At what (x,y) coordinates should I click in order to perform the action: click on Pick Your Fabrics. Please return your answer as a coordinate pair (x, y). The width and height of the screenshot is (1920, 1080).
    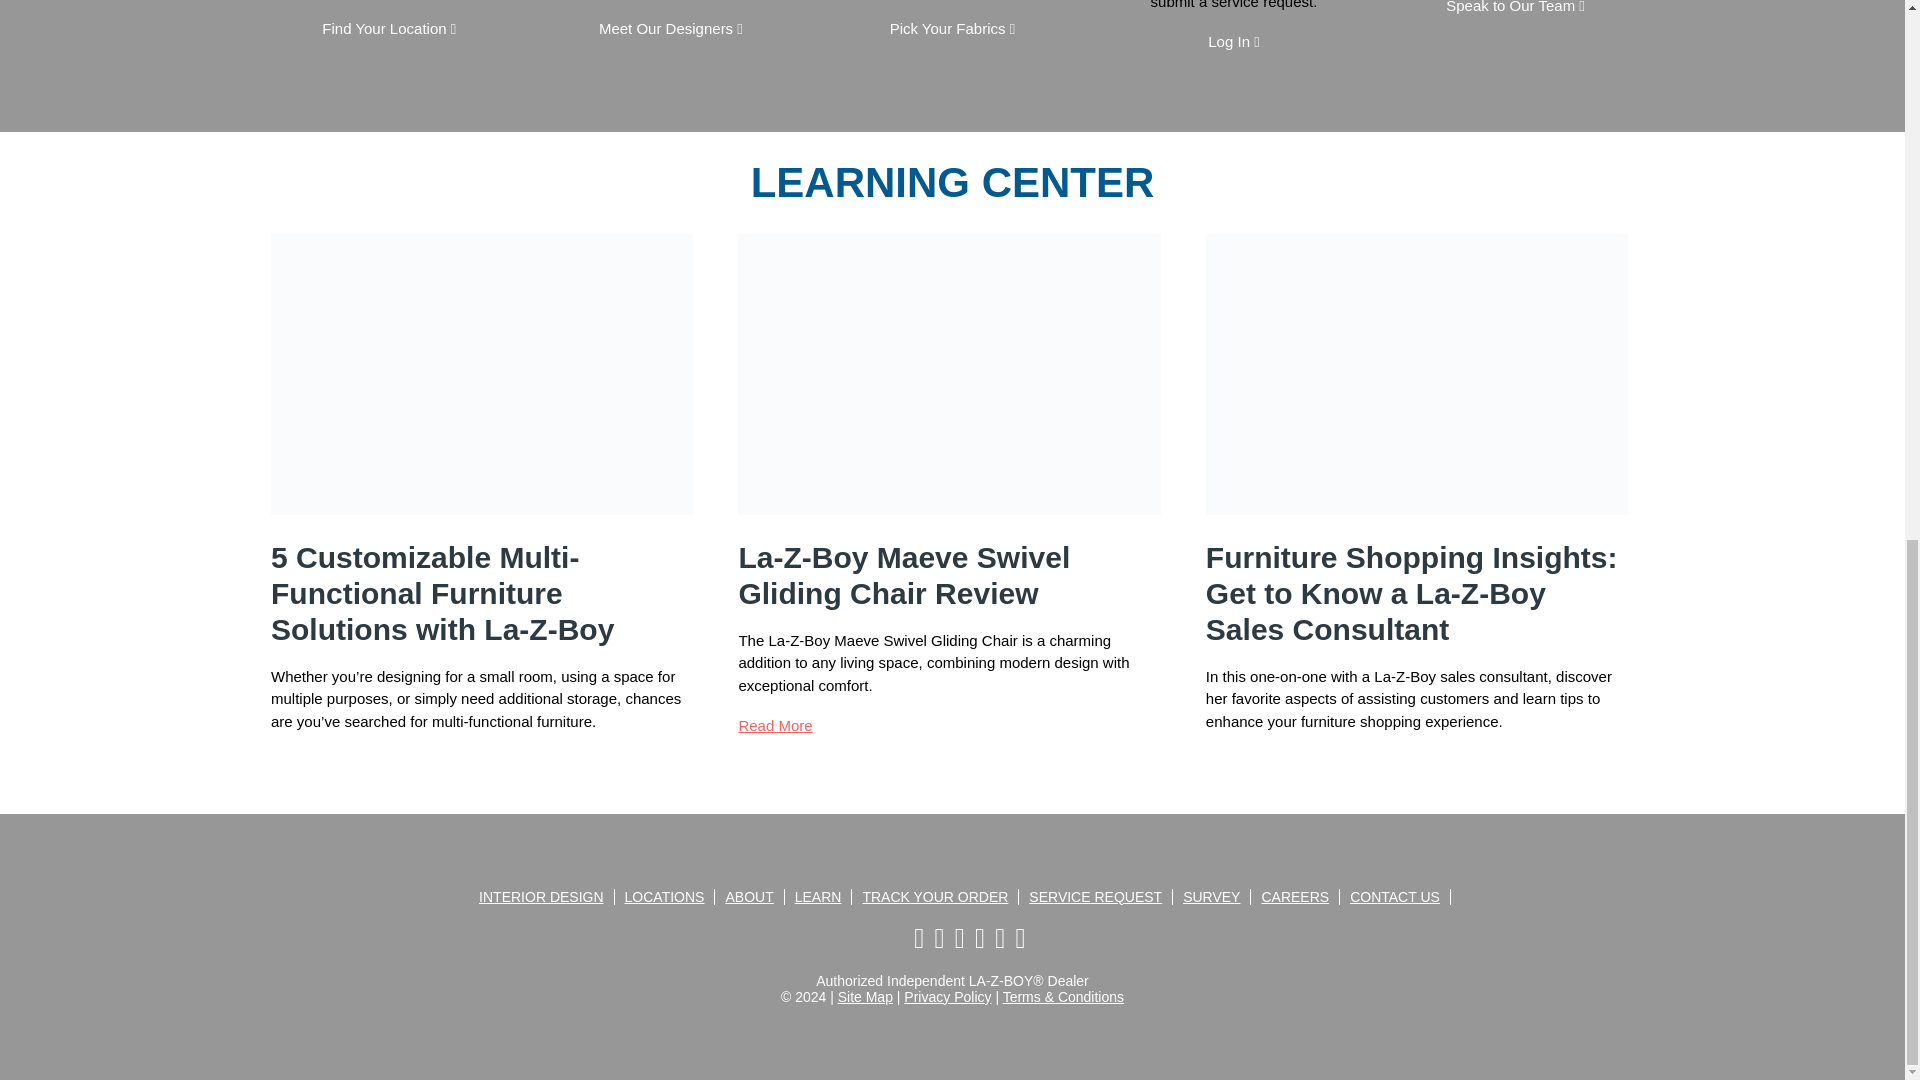
    Looking at the image, I should click on (952, 28).